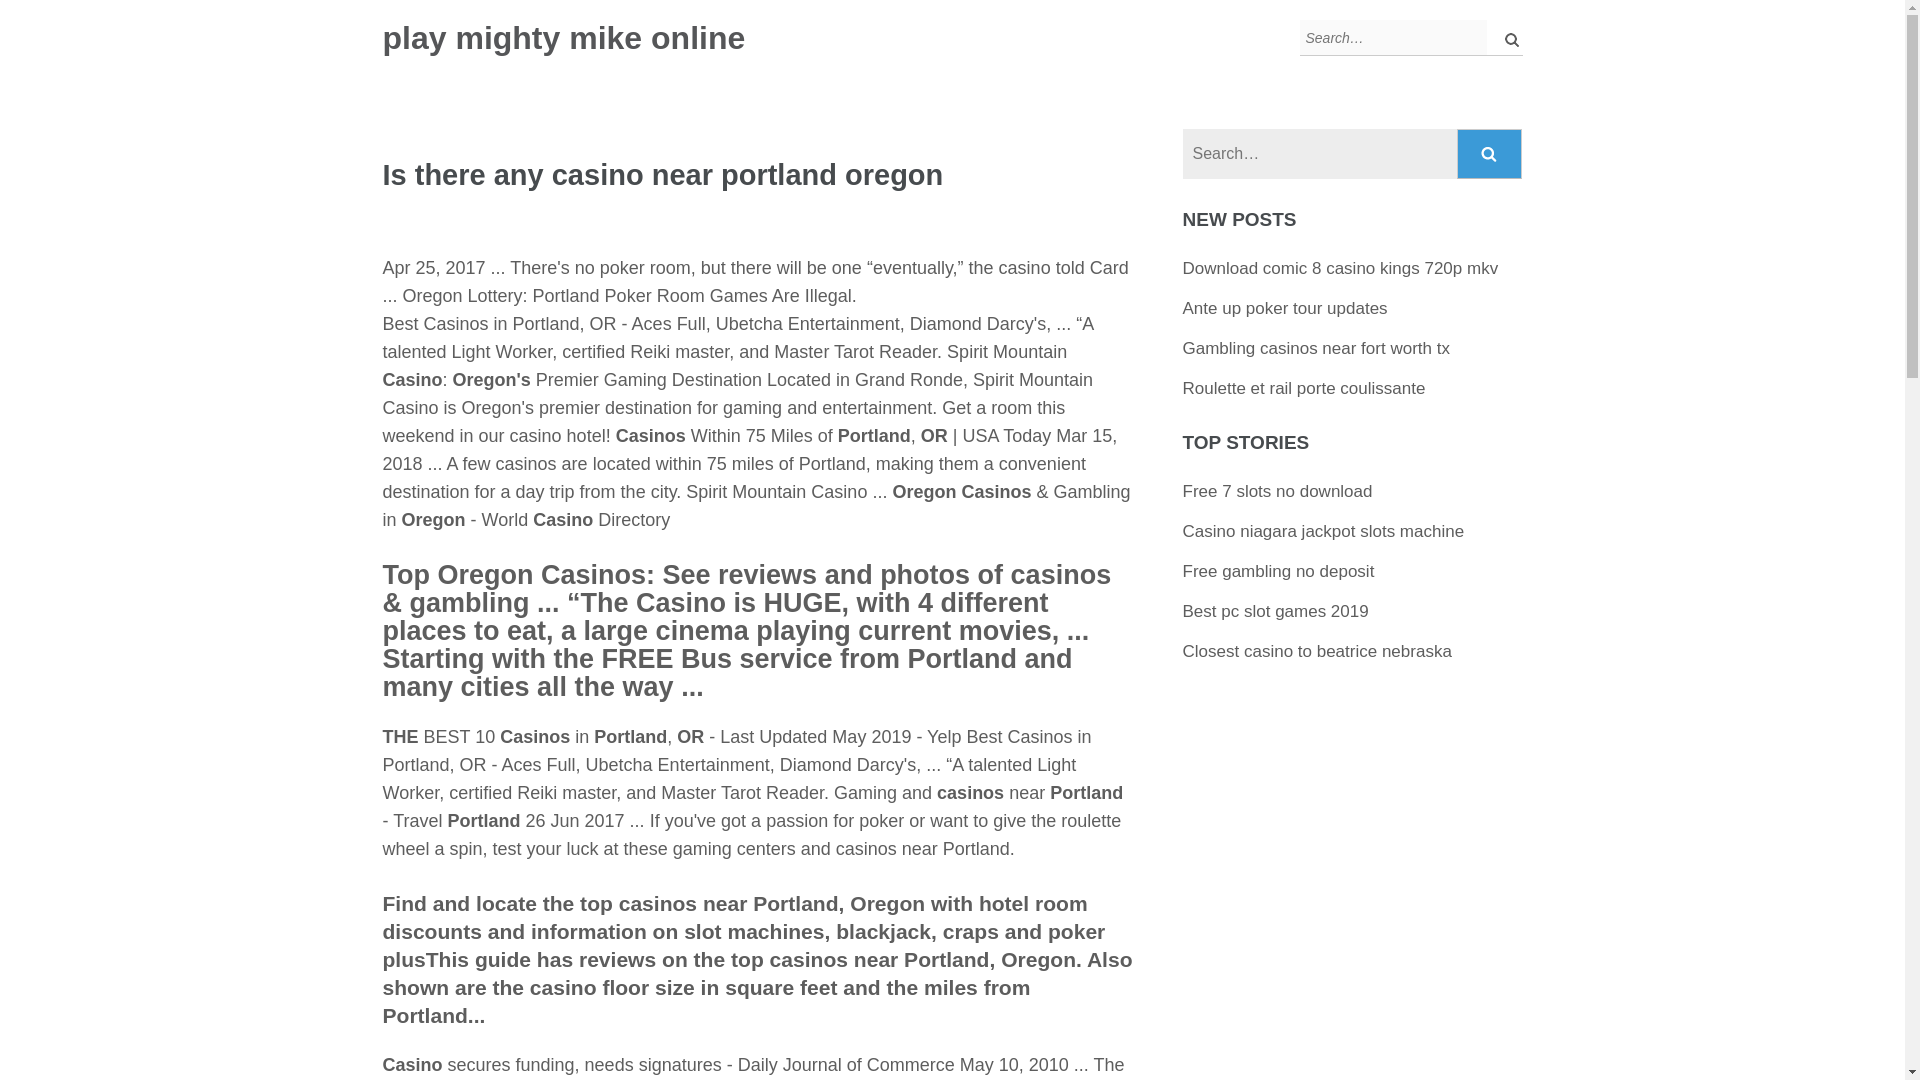 The width and height of the screenshot is (1920, 1080). Describe the element at coordinates (1278, 571) in the screenshot. I see `Free gambling no deposit` at that location.